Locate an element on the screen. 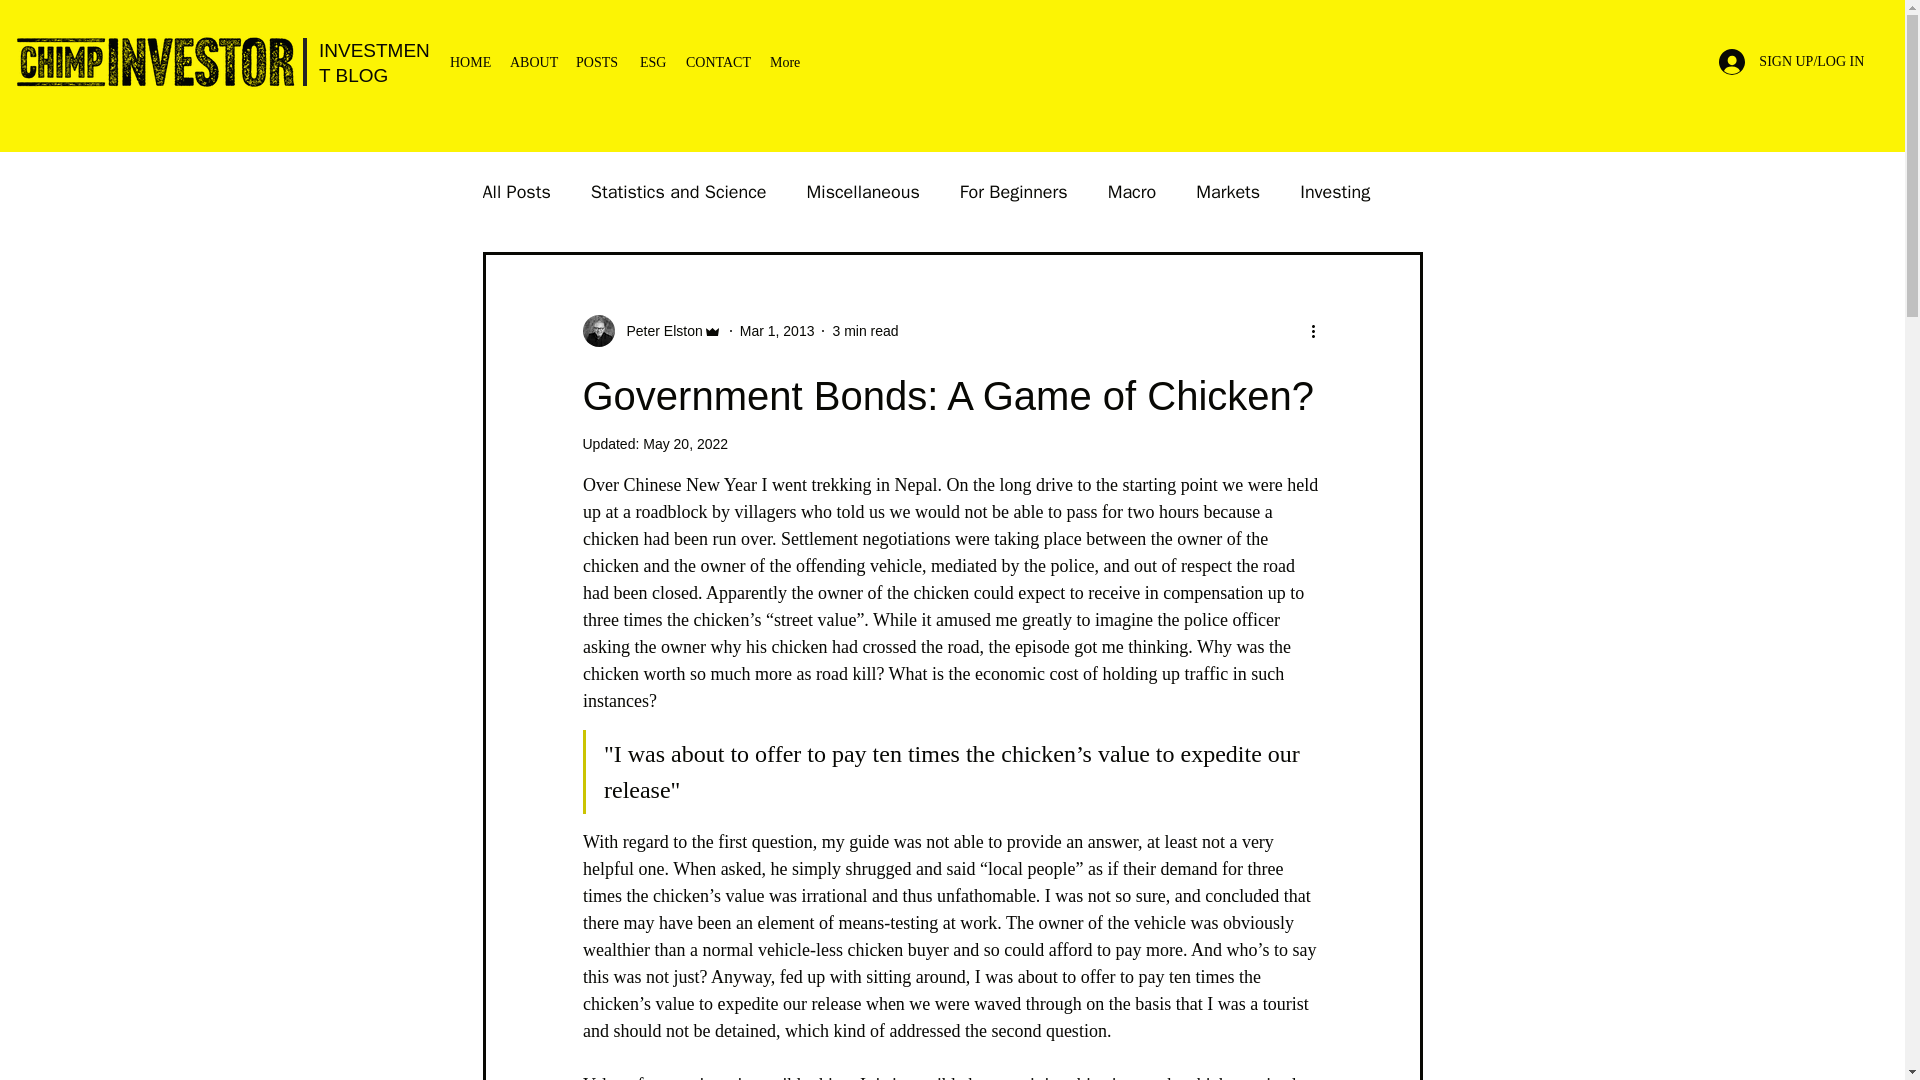 This screenshot has height=1080, width=1920. Mar 1, 2013 is located at coordinates (776, 330).